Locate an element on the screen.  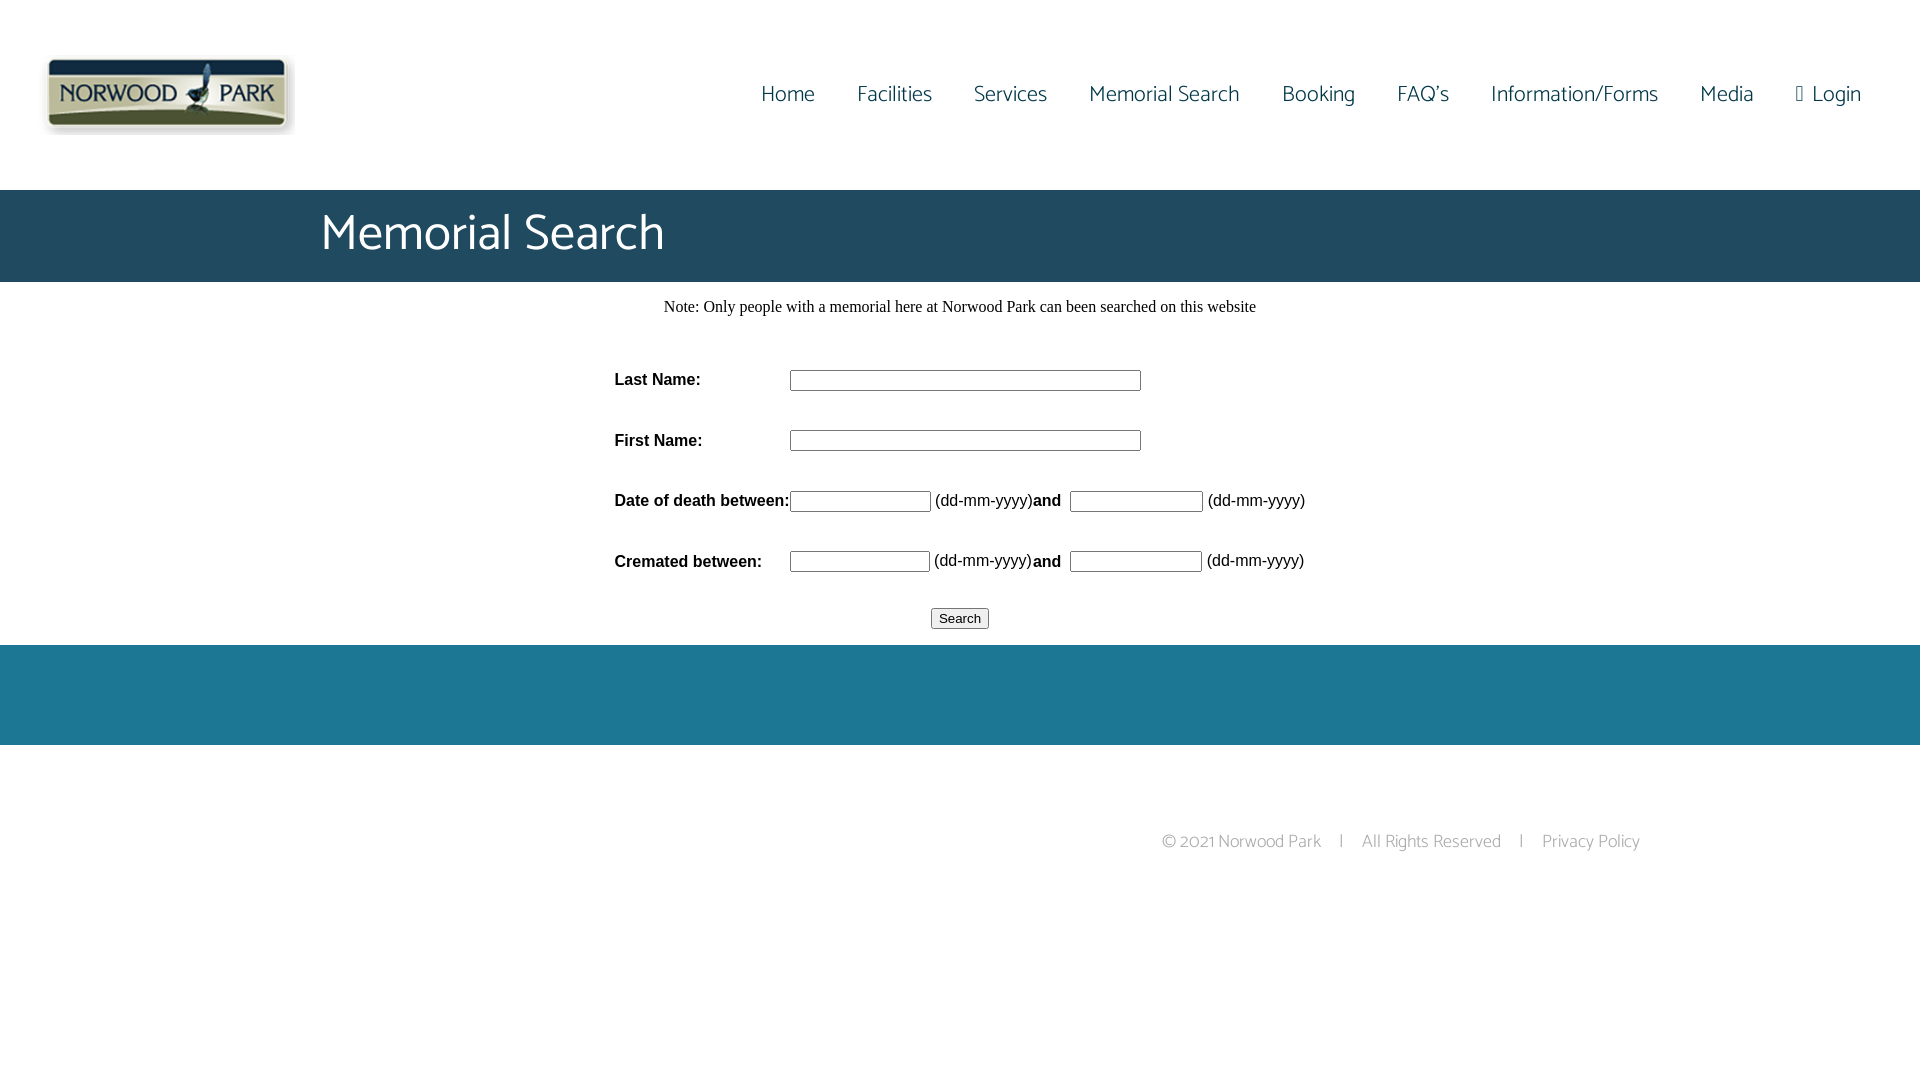
Login is located at coordinates (1828, 95).